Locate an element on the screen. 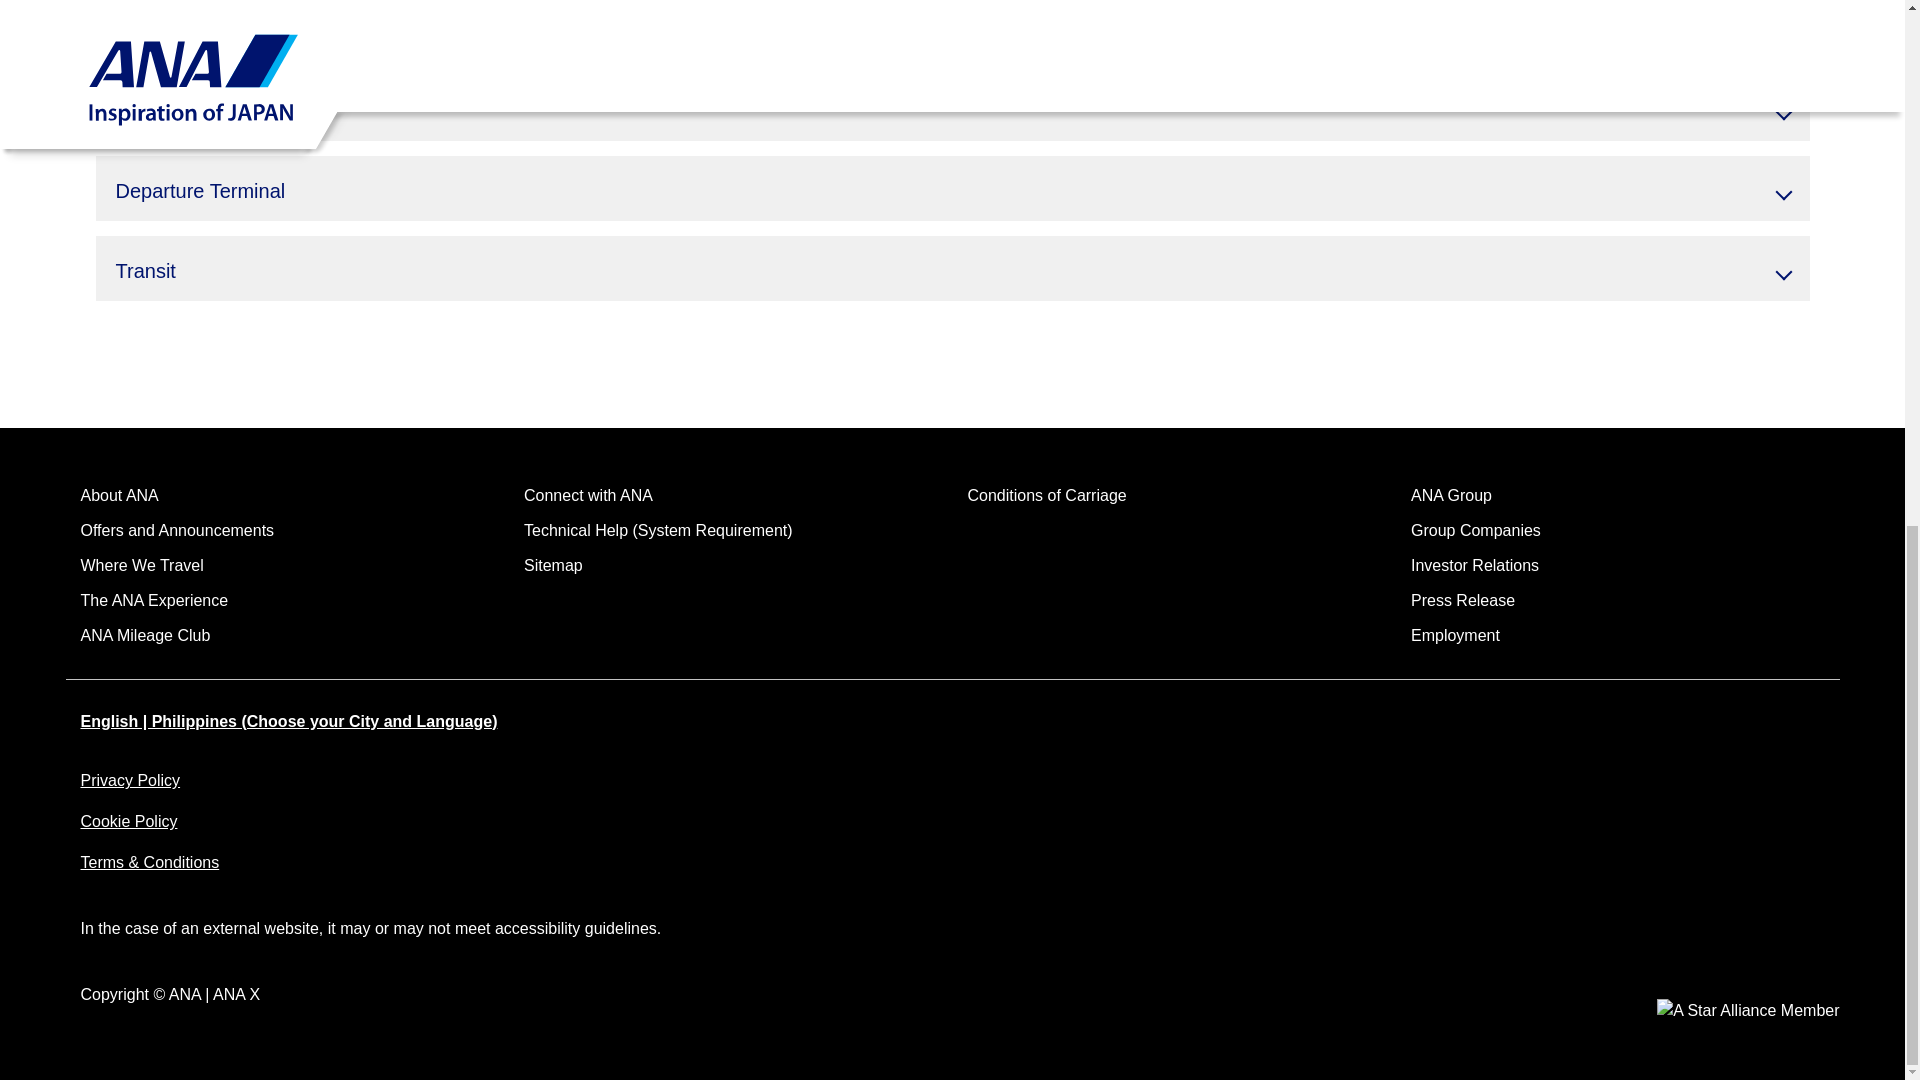 This screenshot has width=1920, height=1080. About ANA is located at coordinates (118, 496).